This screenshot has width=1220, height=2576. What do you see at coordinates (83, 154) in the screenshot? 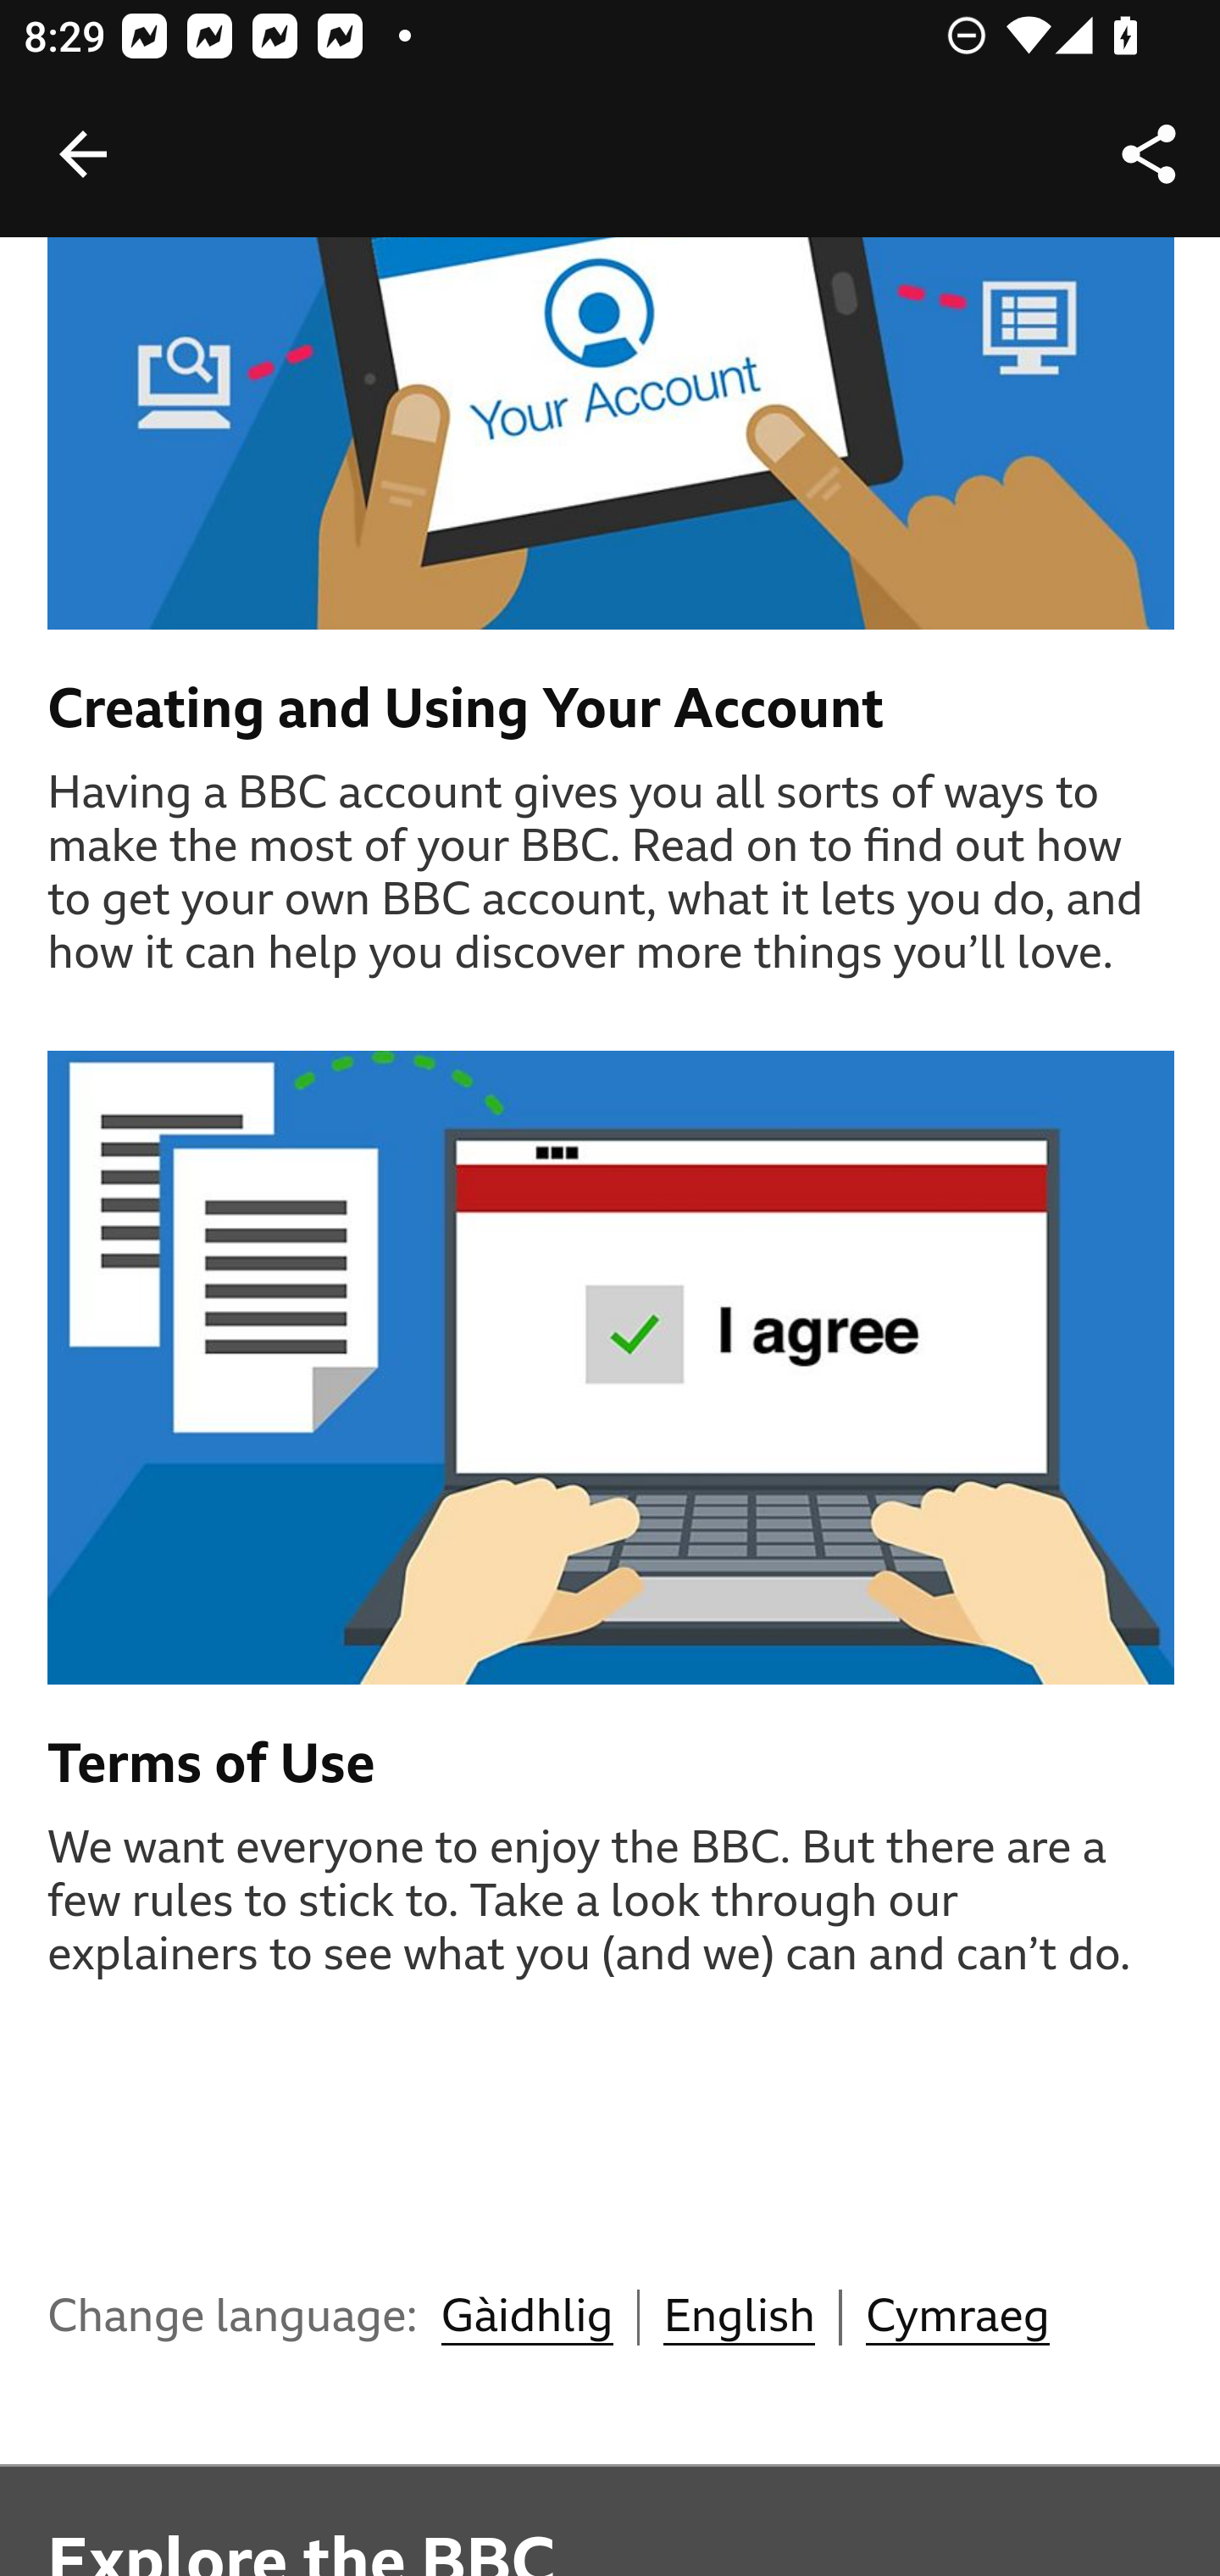
I see `Back` at bounding box center [83, 154].